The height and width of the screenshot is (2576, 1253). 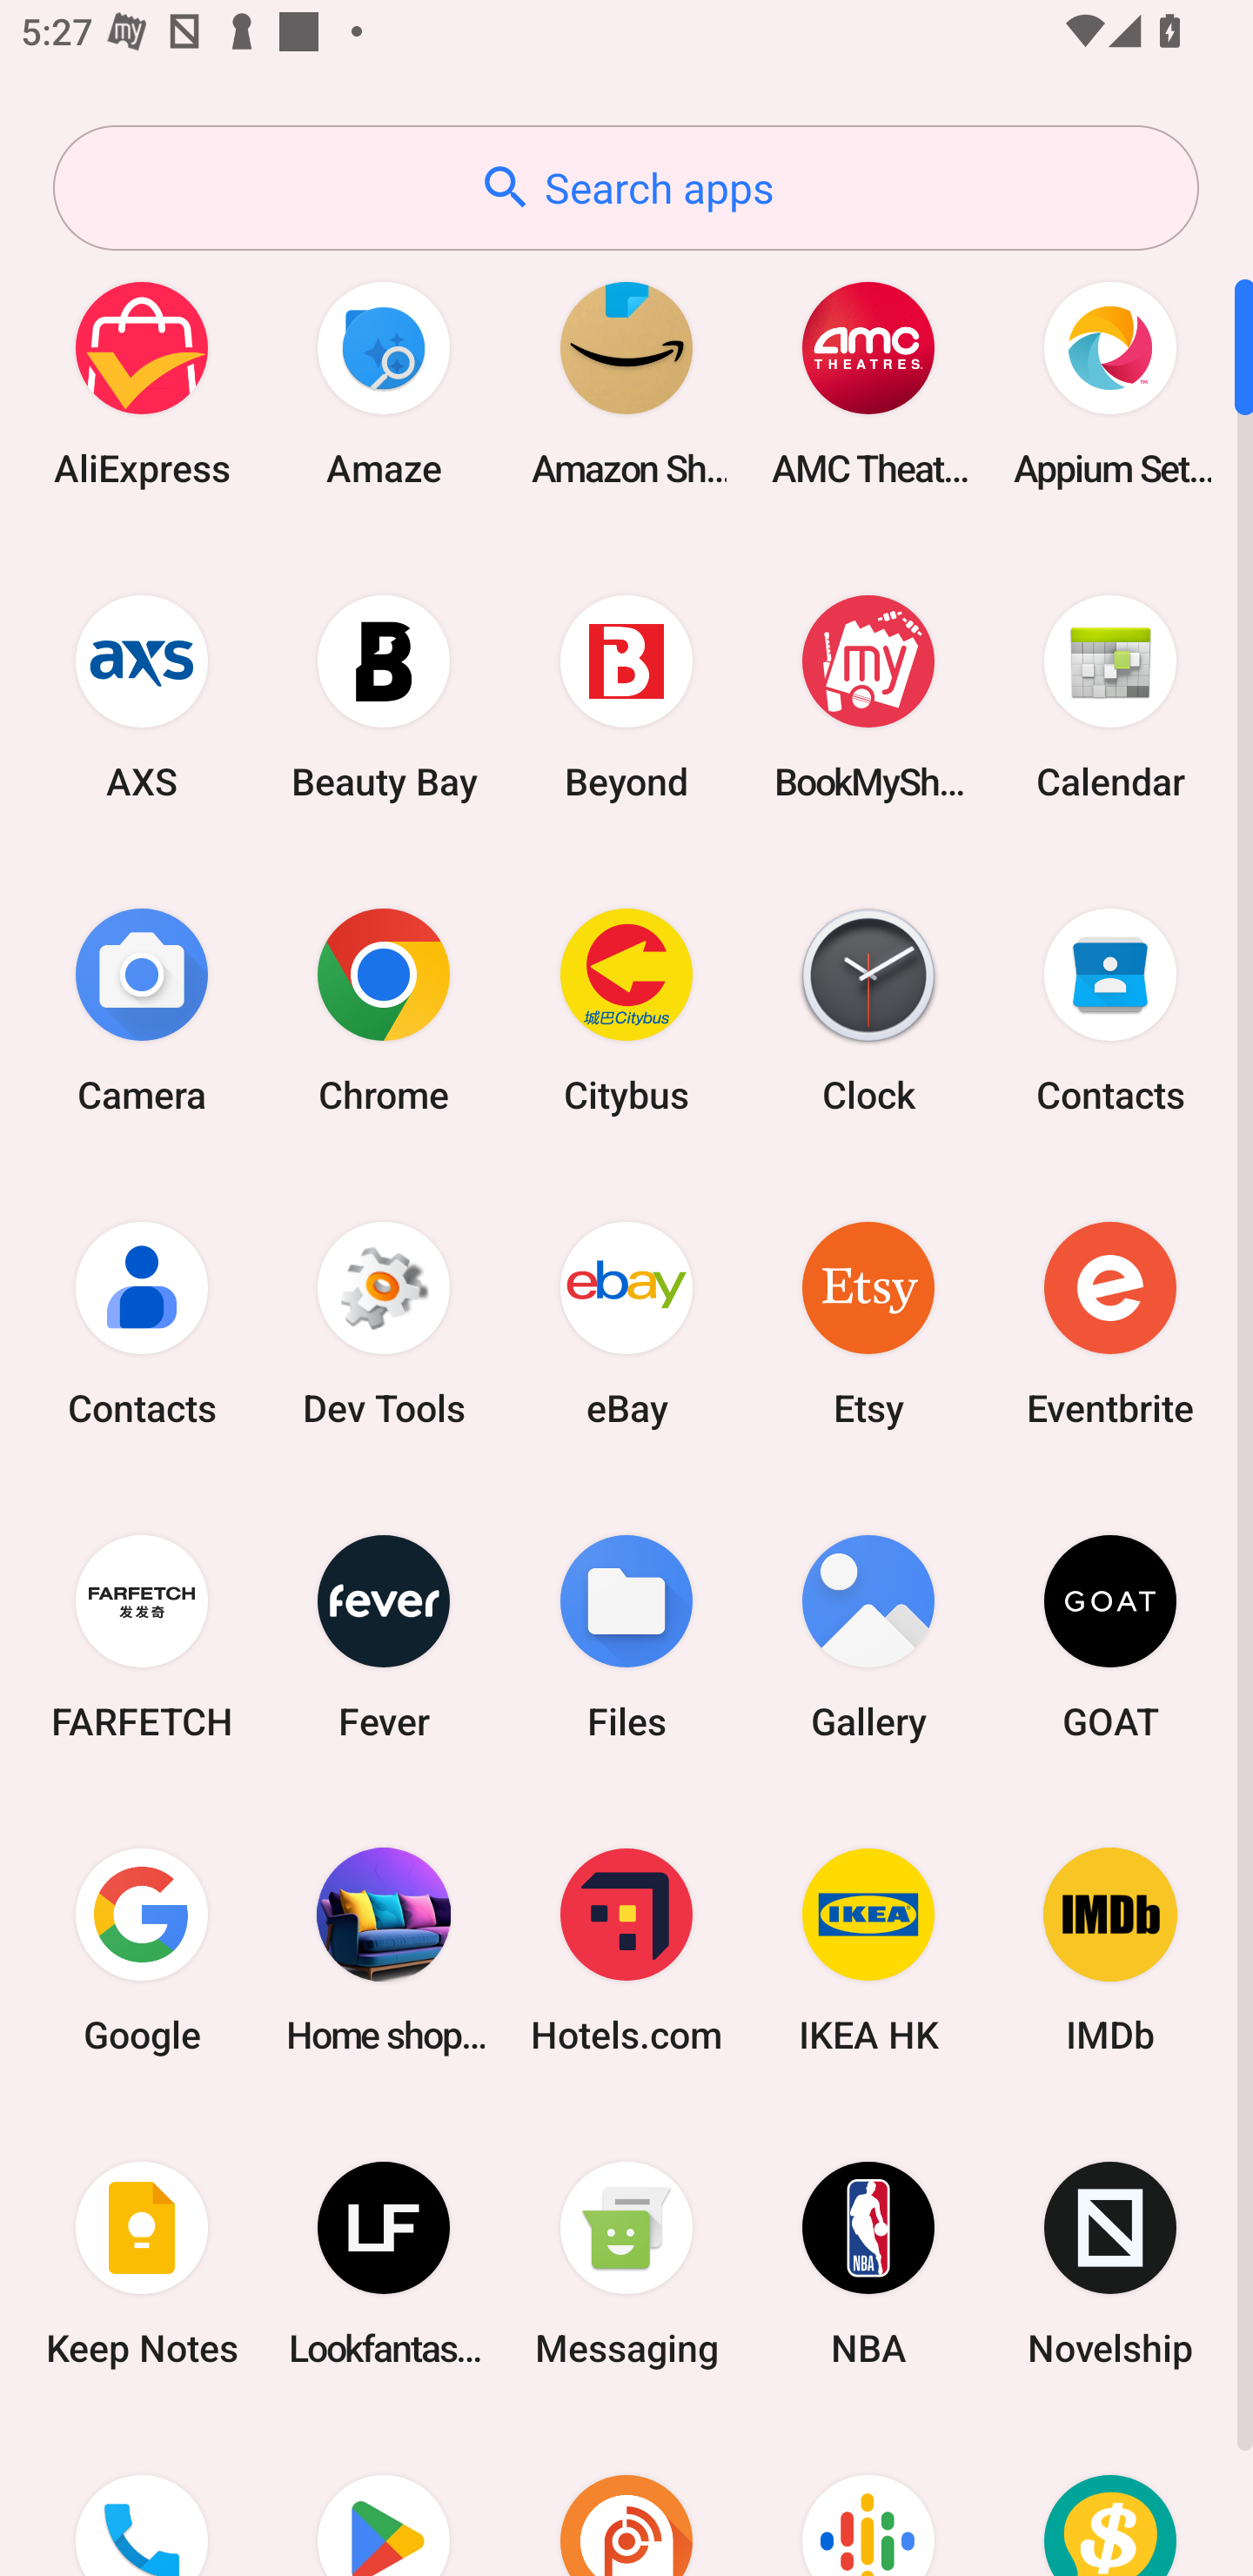 I want to click on Contacts, so click(x=142, y=1323).